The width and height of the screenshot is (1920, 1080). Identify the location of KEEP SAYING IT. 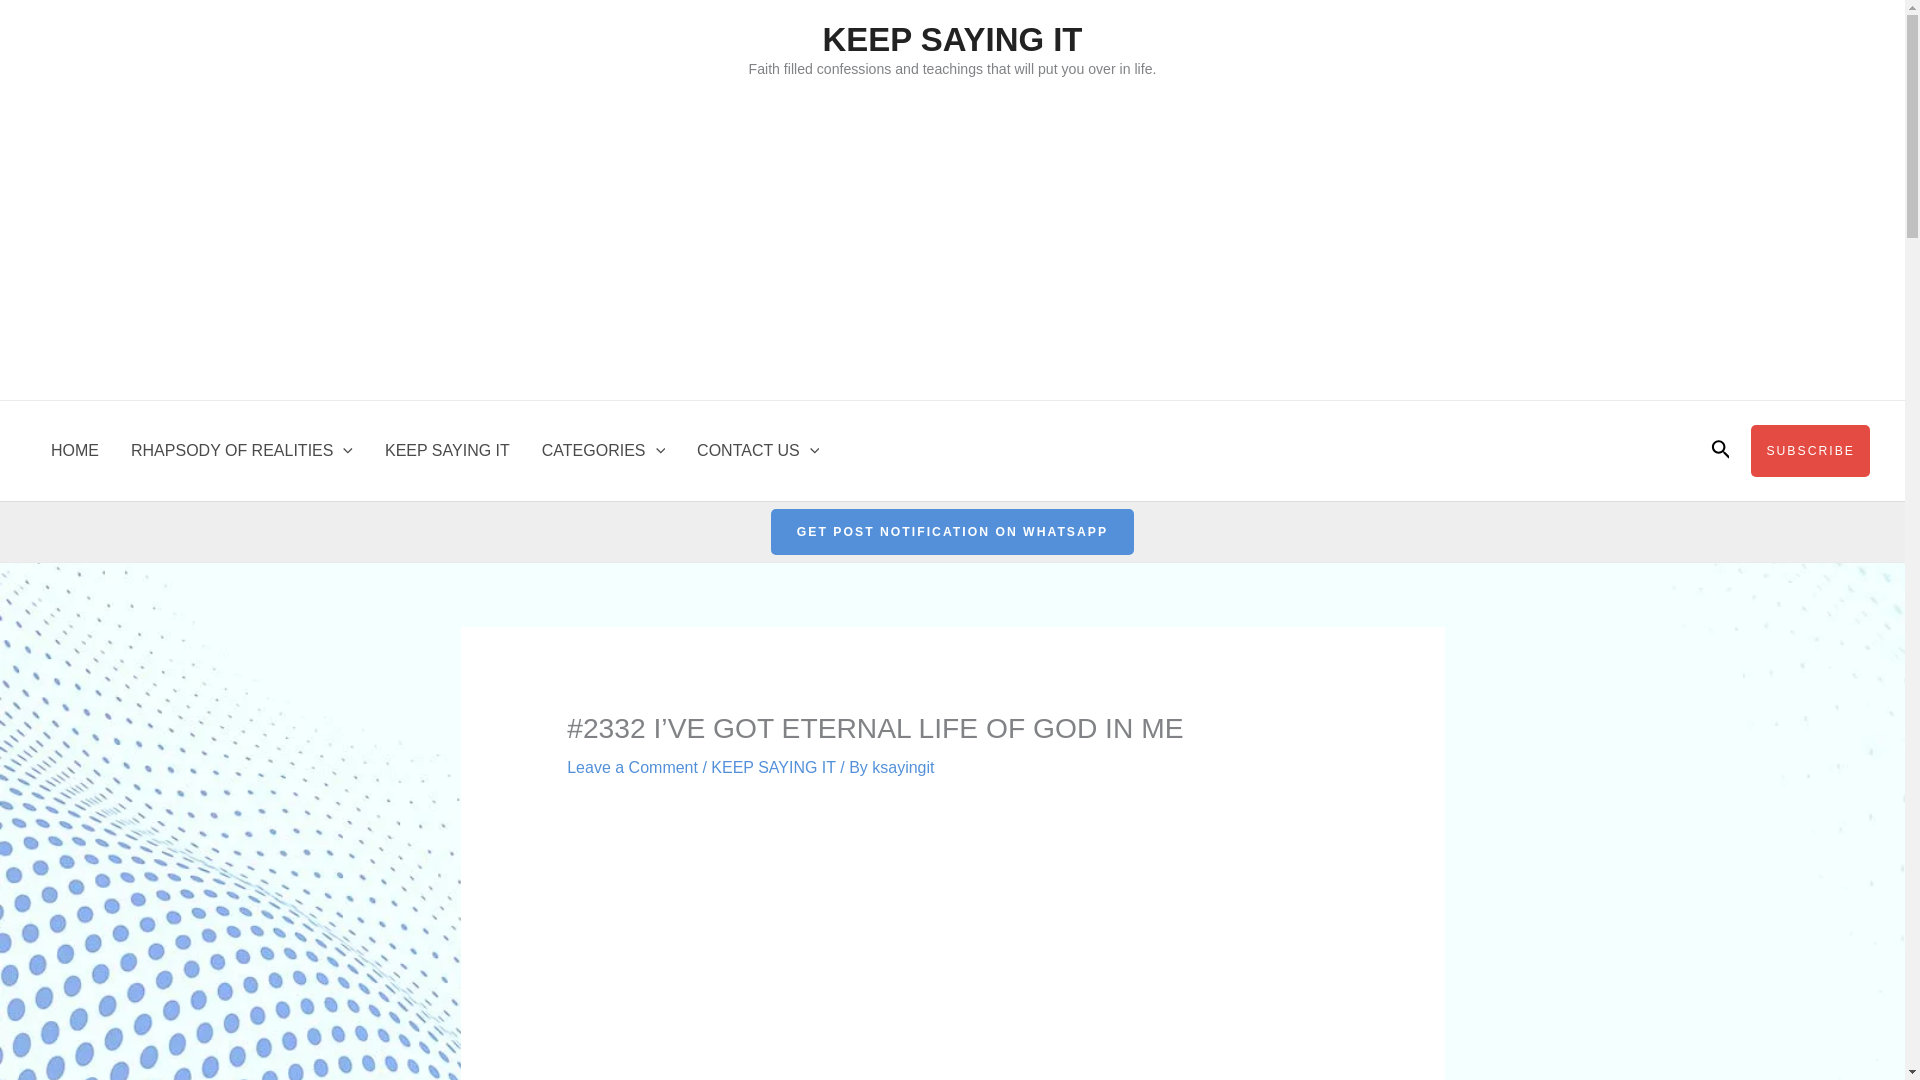
(447, 450).